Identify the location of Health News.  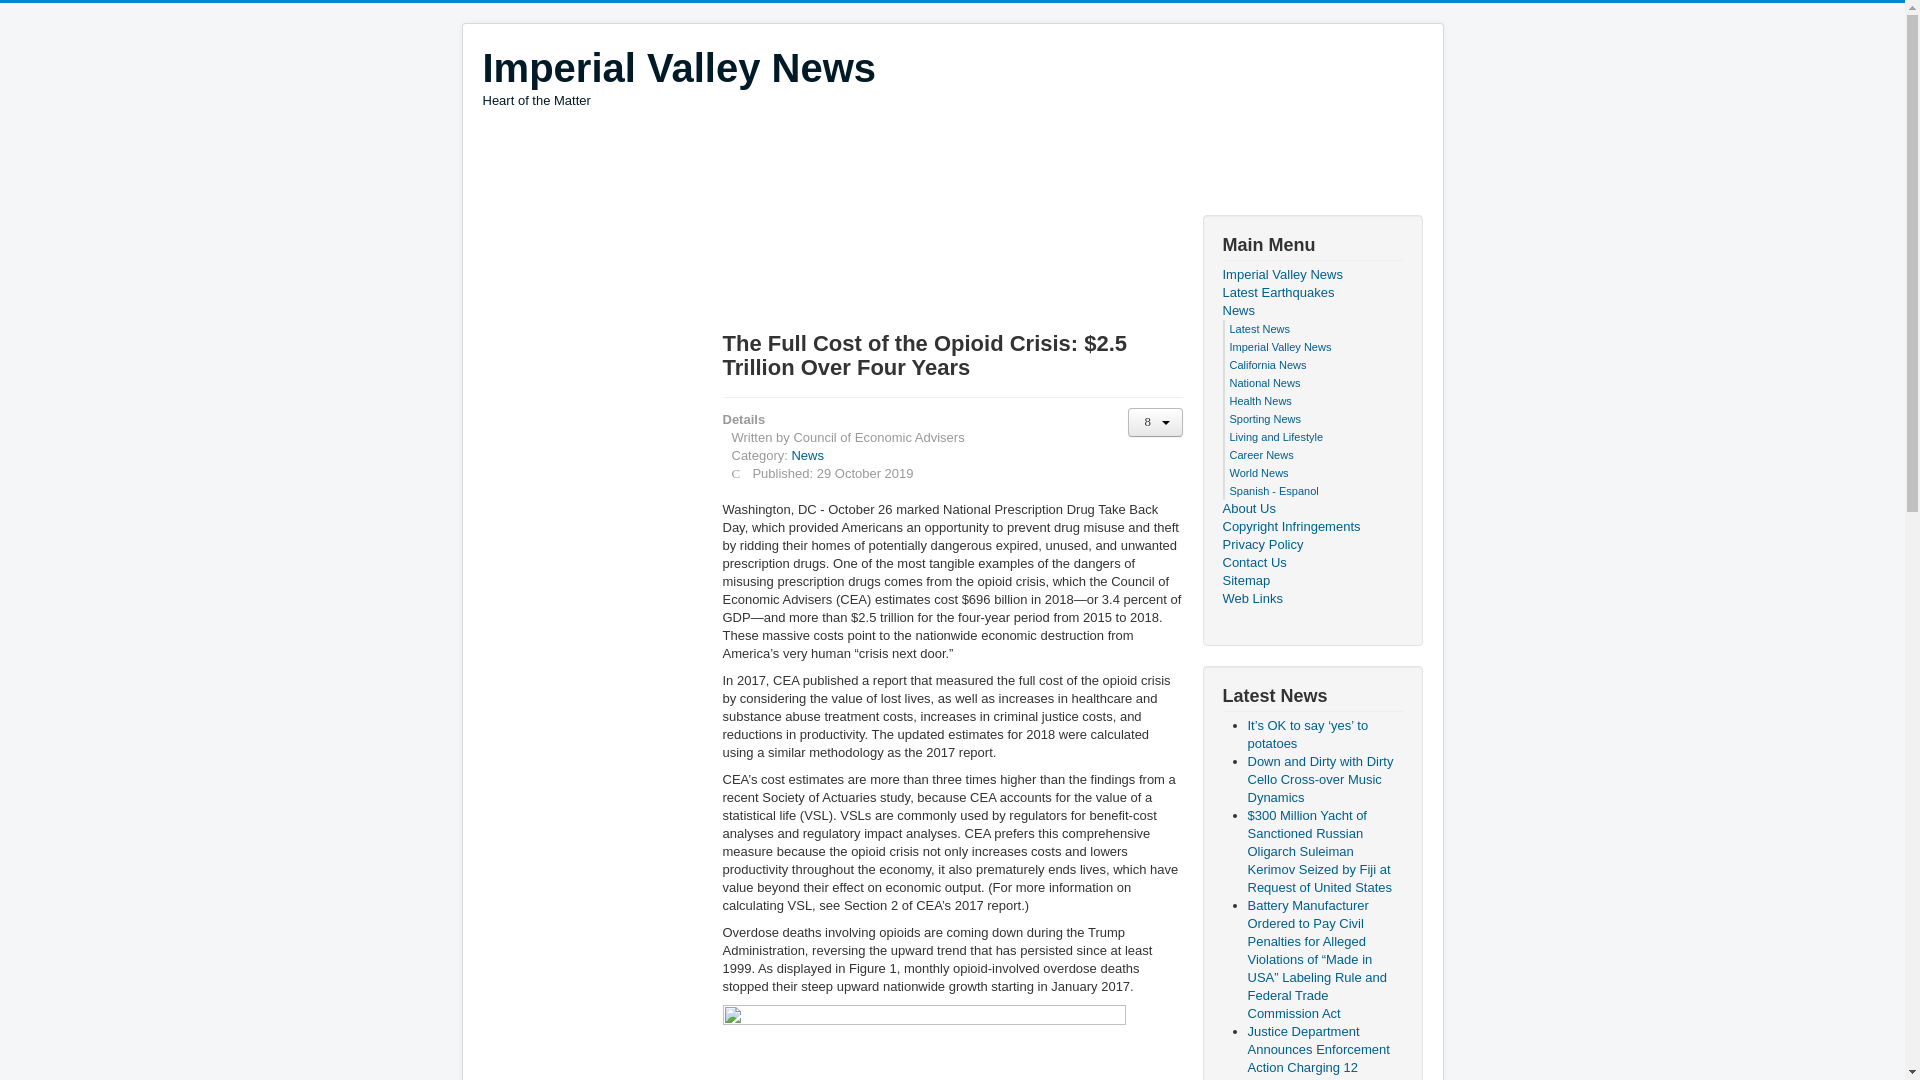
(1311, 544).